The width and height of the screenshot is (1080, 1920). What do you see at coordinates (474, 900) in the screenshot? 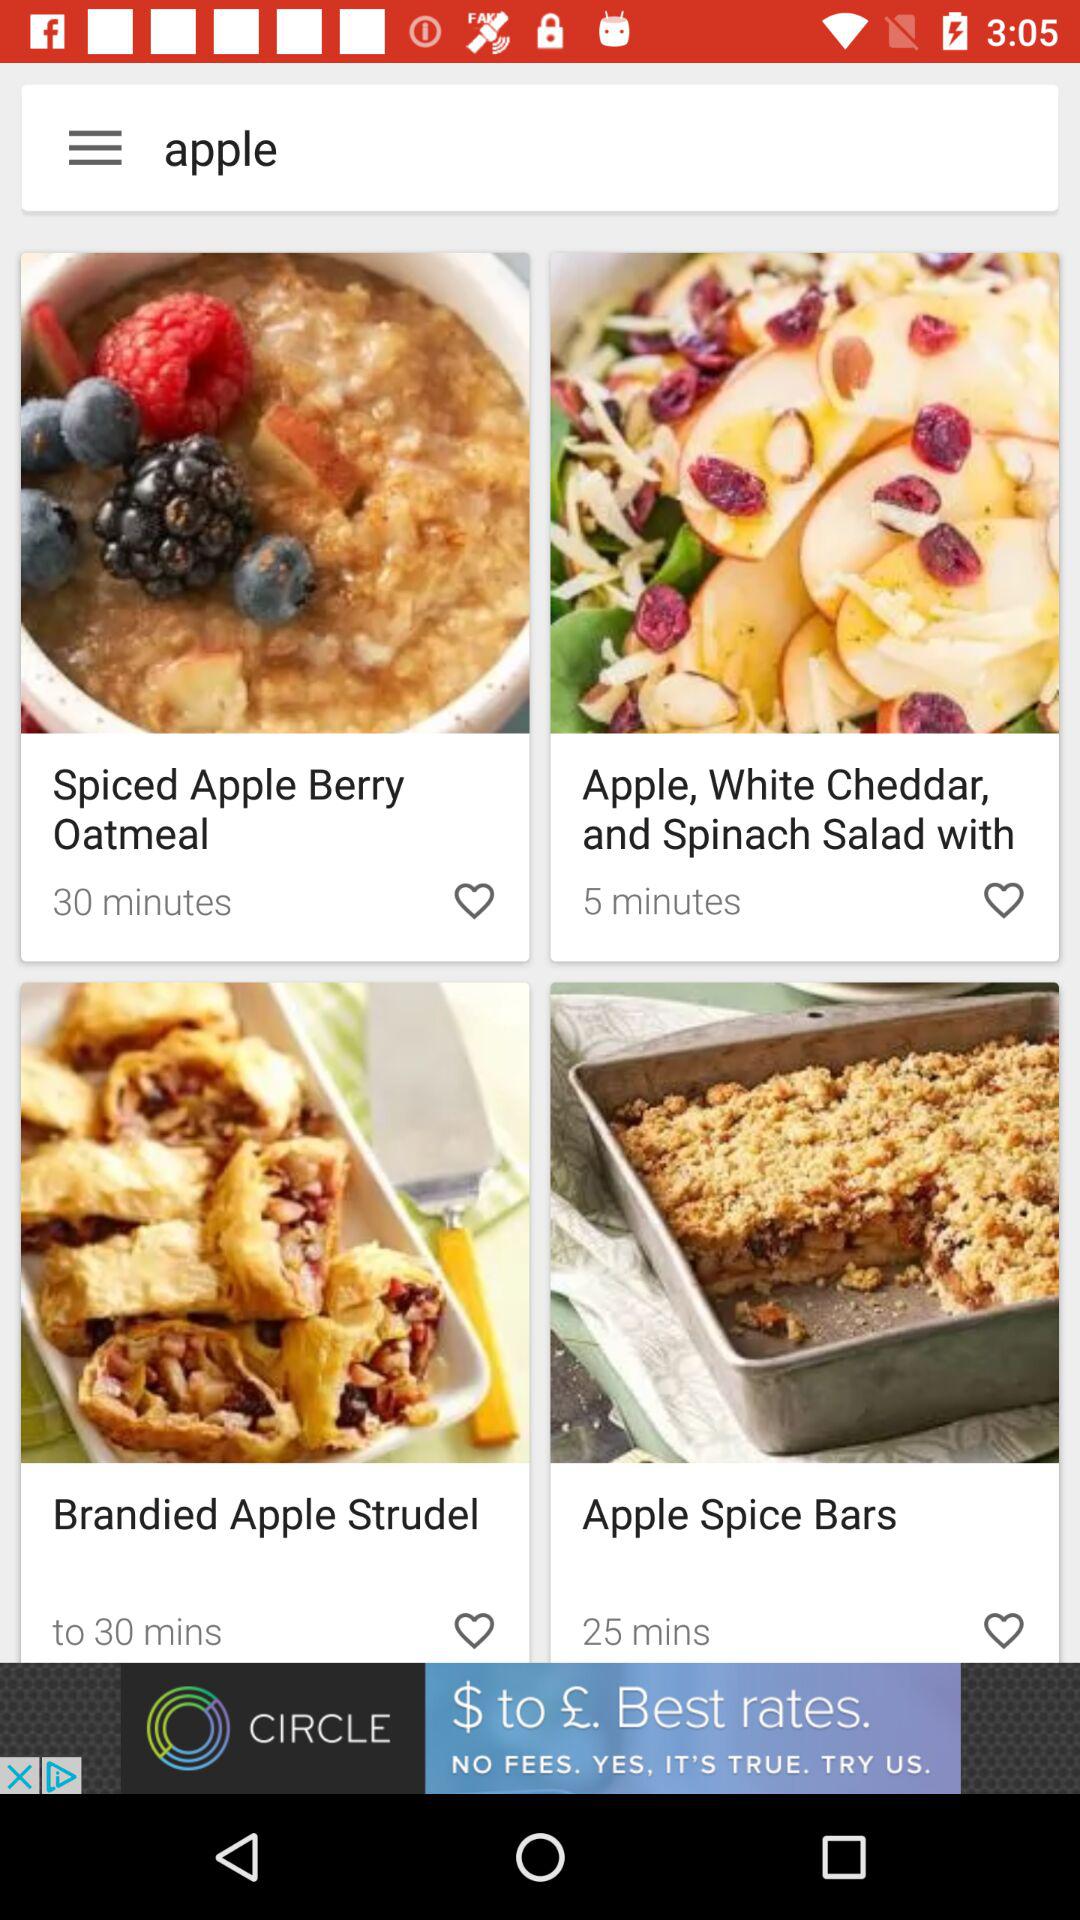
I see `go to first image of like option` at bounding box center [474, 900].